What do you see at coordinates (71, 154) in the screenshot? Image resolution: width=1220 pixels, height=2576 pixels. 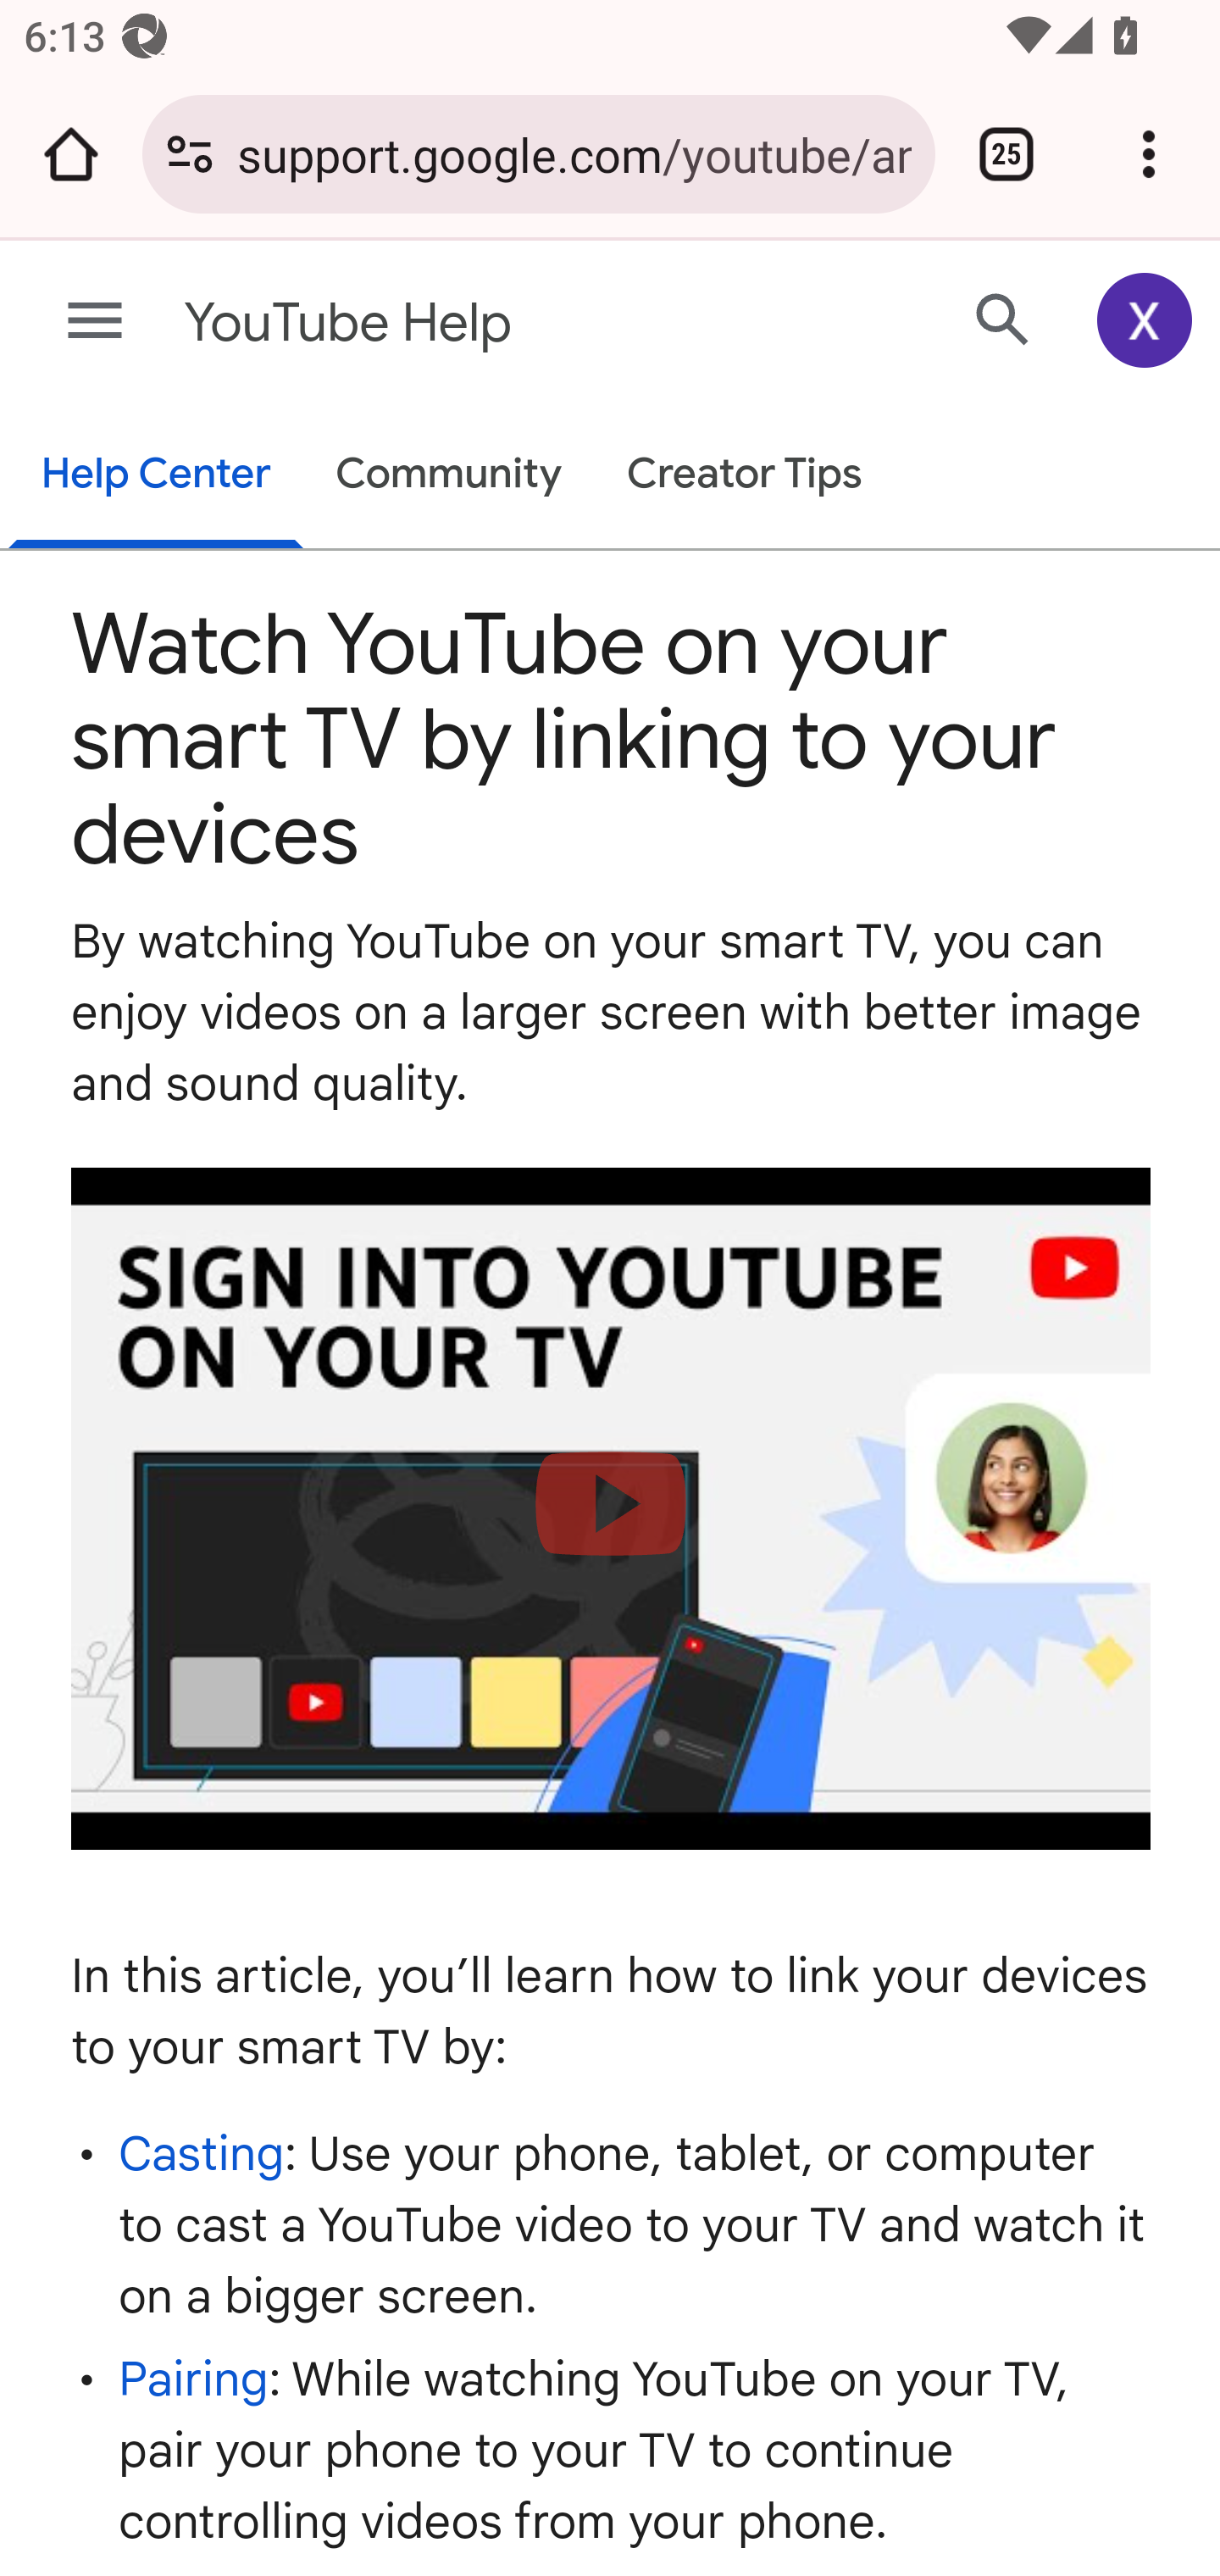 I see `Open the home page` at bounding box center [71, 154].